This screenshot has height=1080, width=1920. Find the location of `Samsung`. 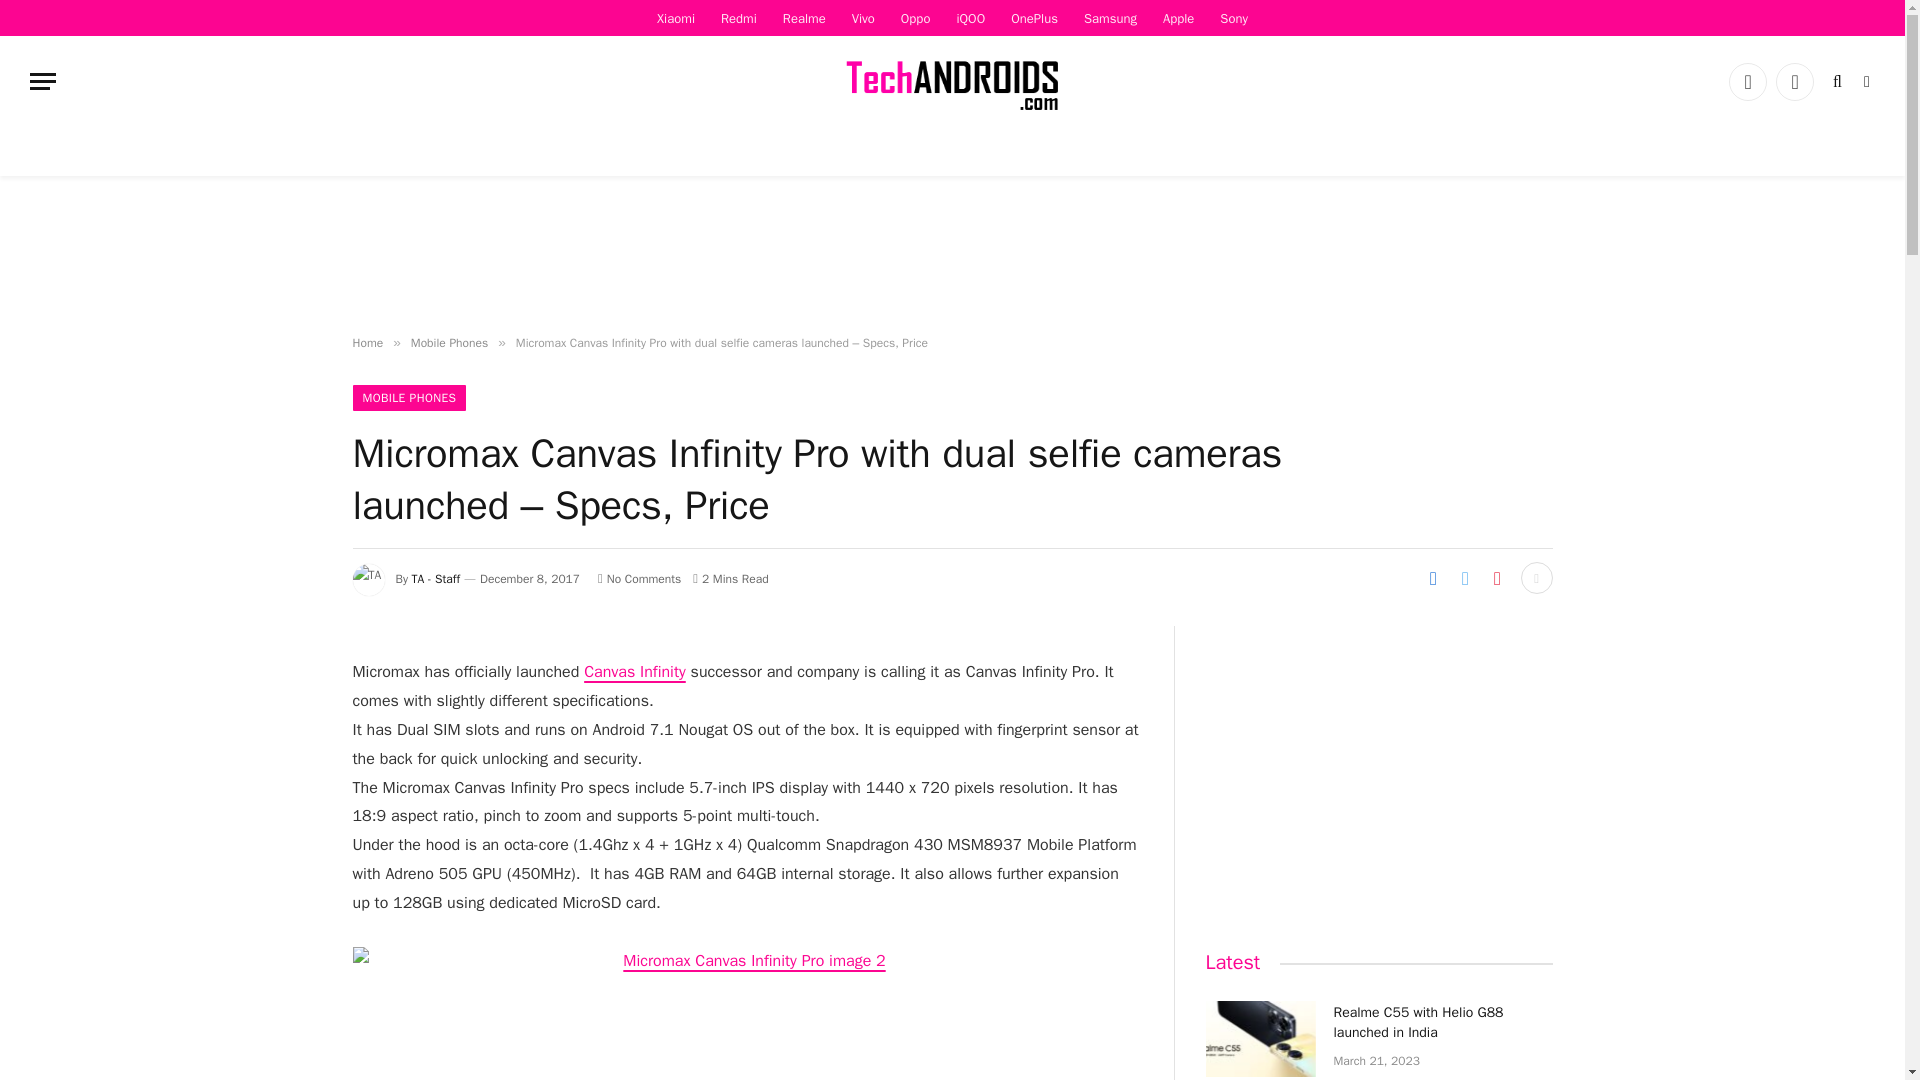

Samsung is located at coordinates (1110, 18).